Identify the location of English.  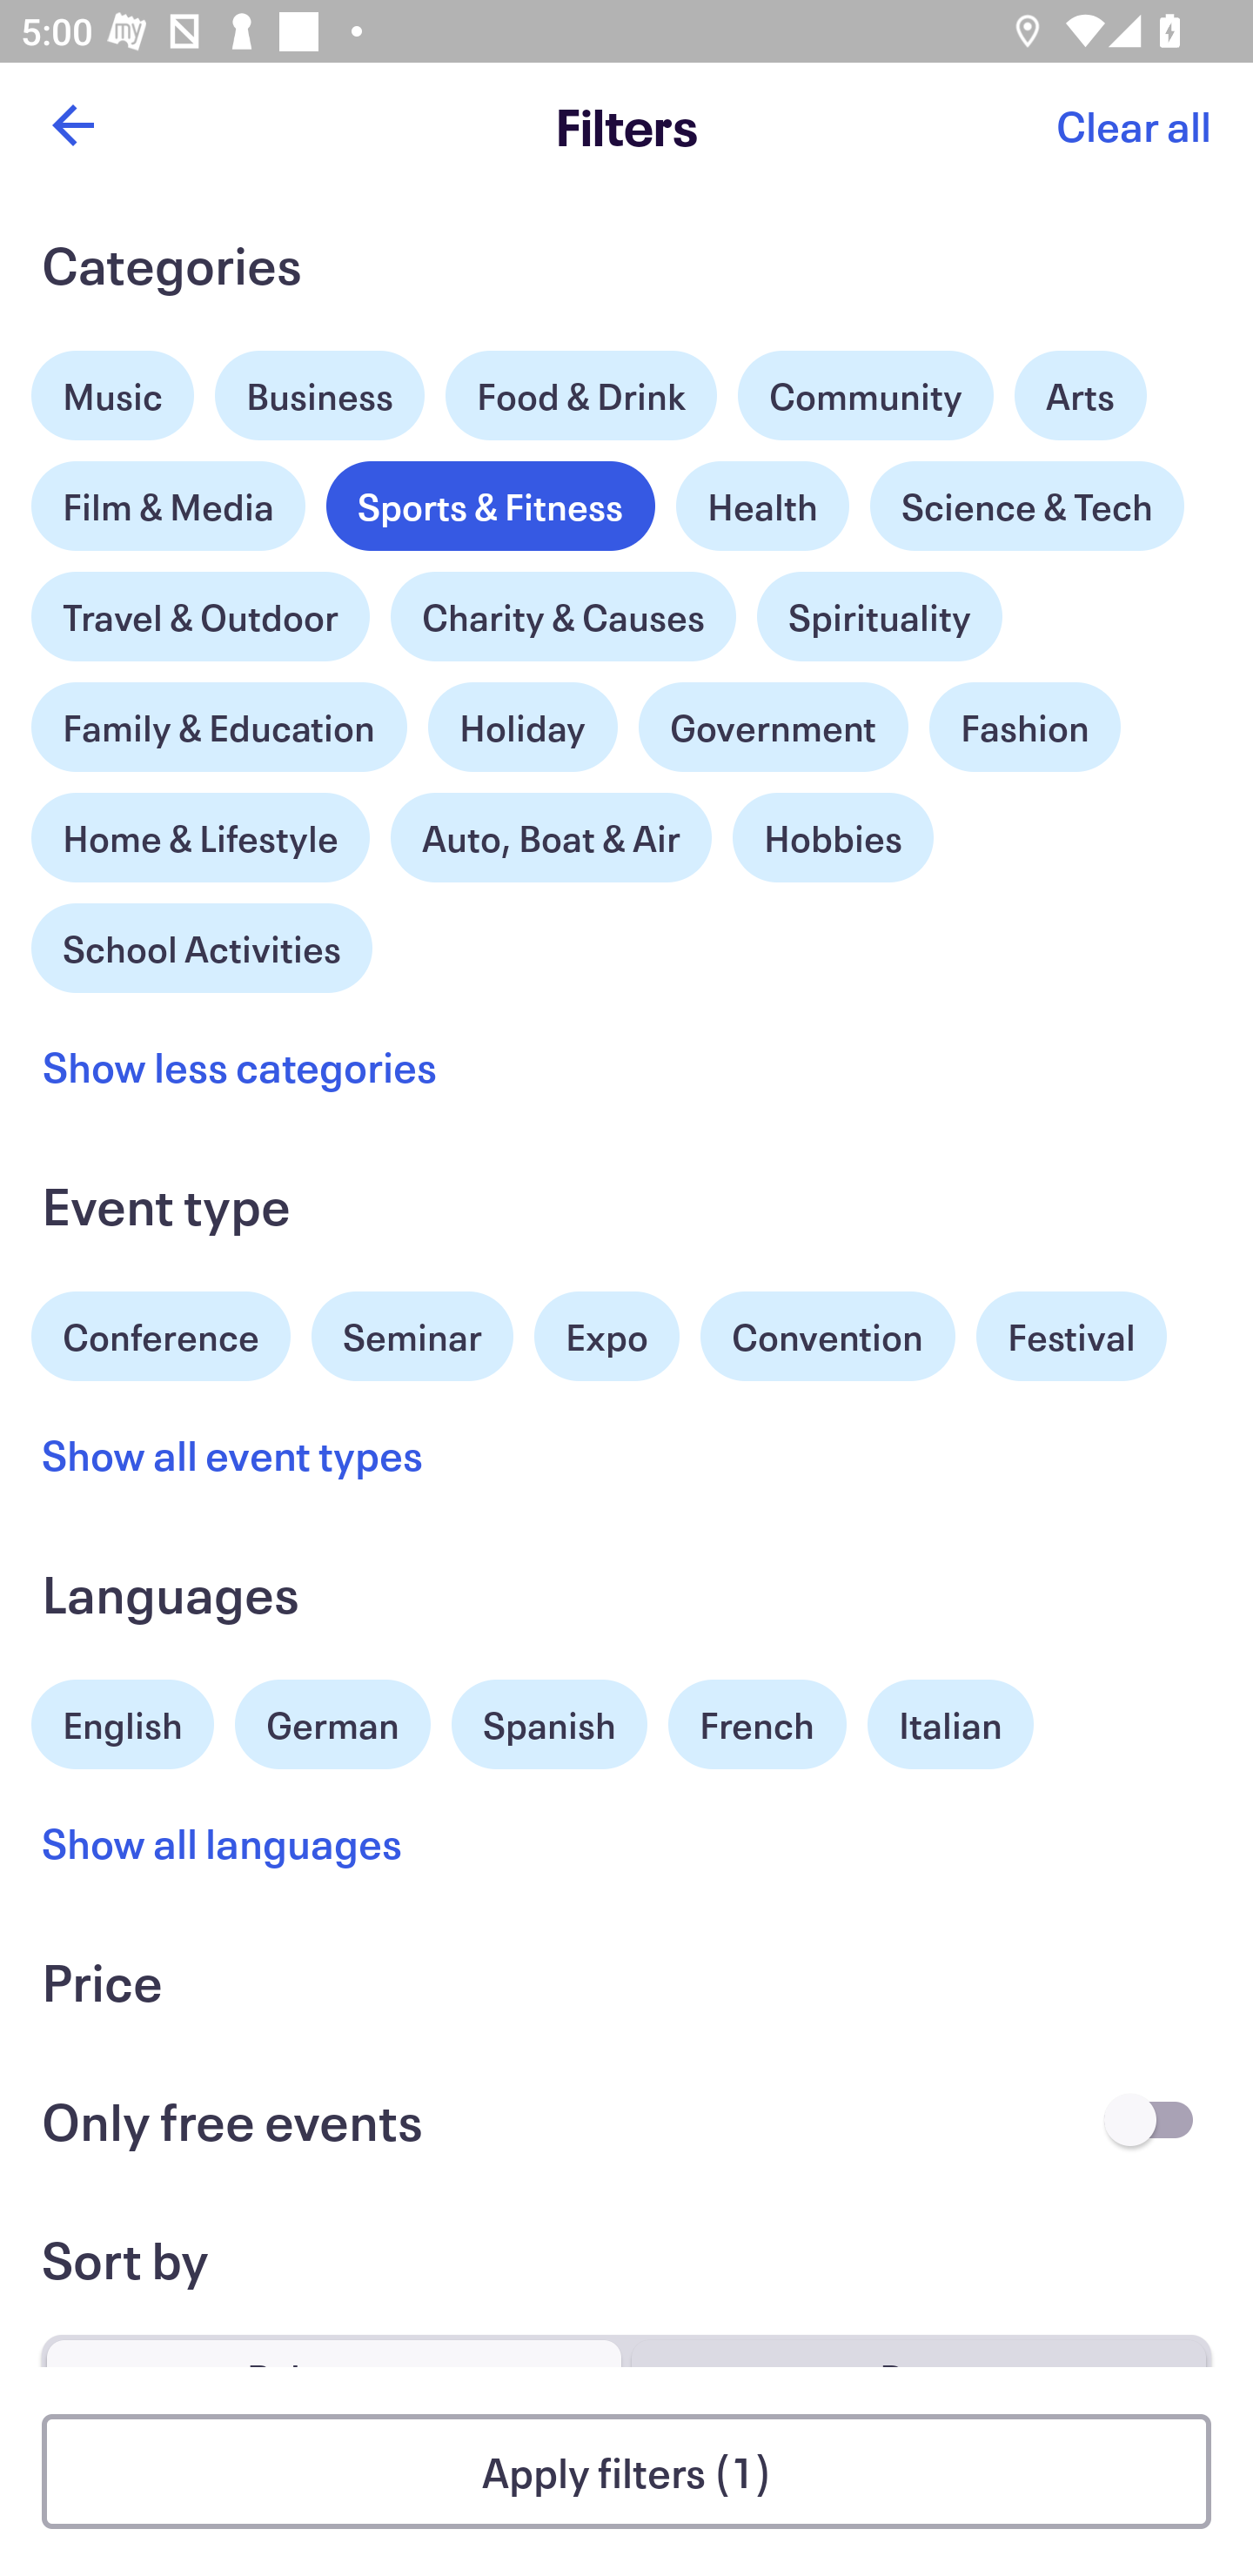
(123, 1721).